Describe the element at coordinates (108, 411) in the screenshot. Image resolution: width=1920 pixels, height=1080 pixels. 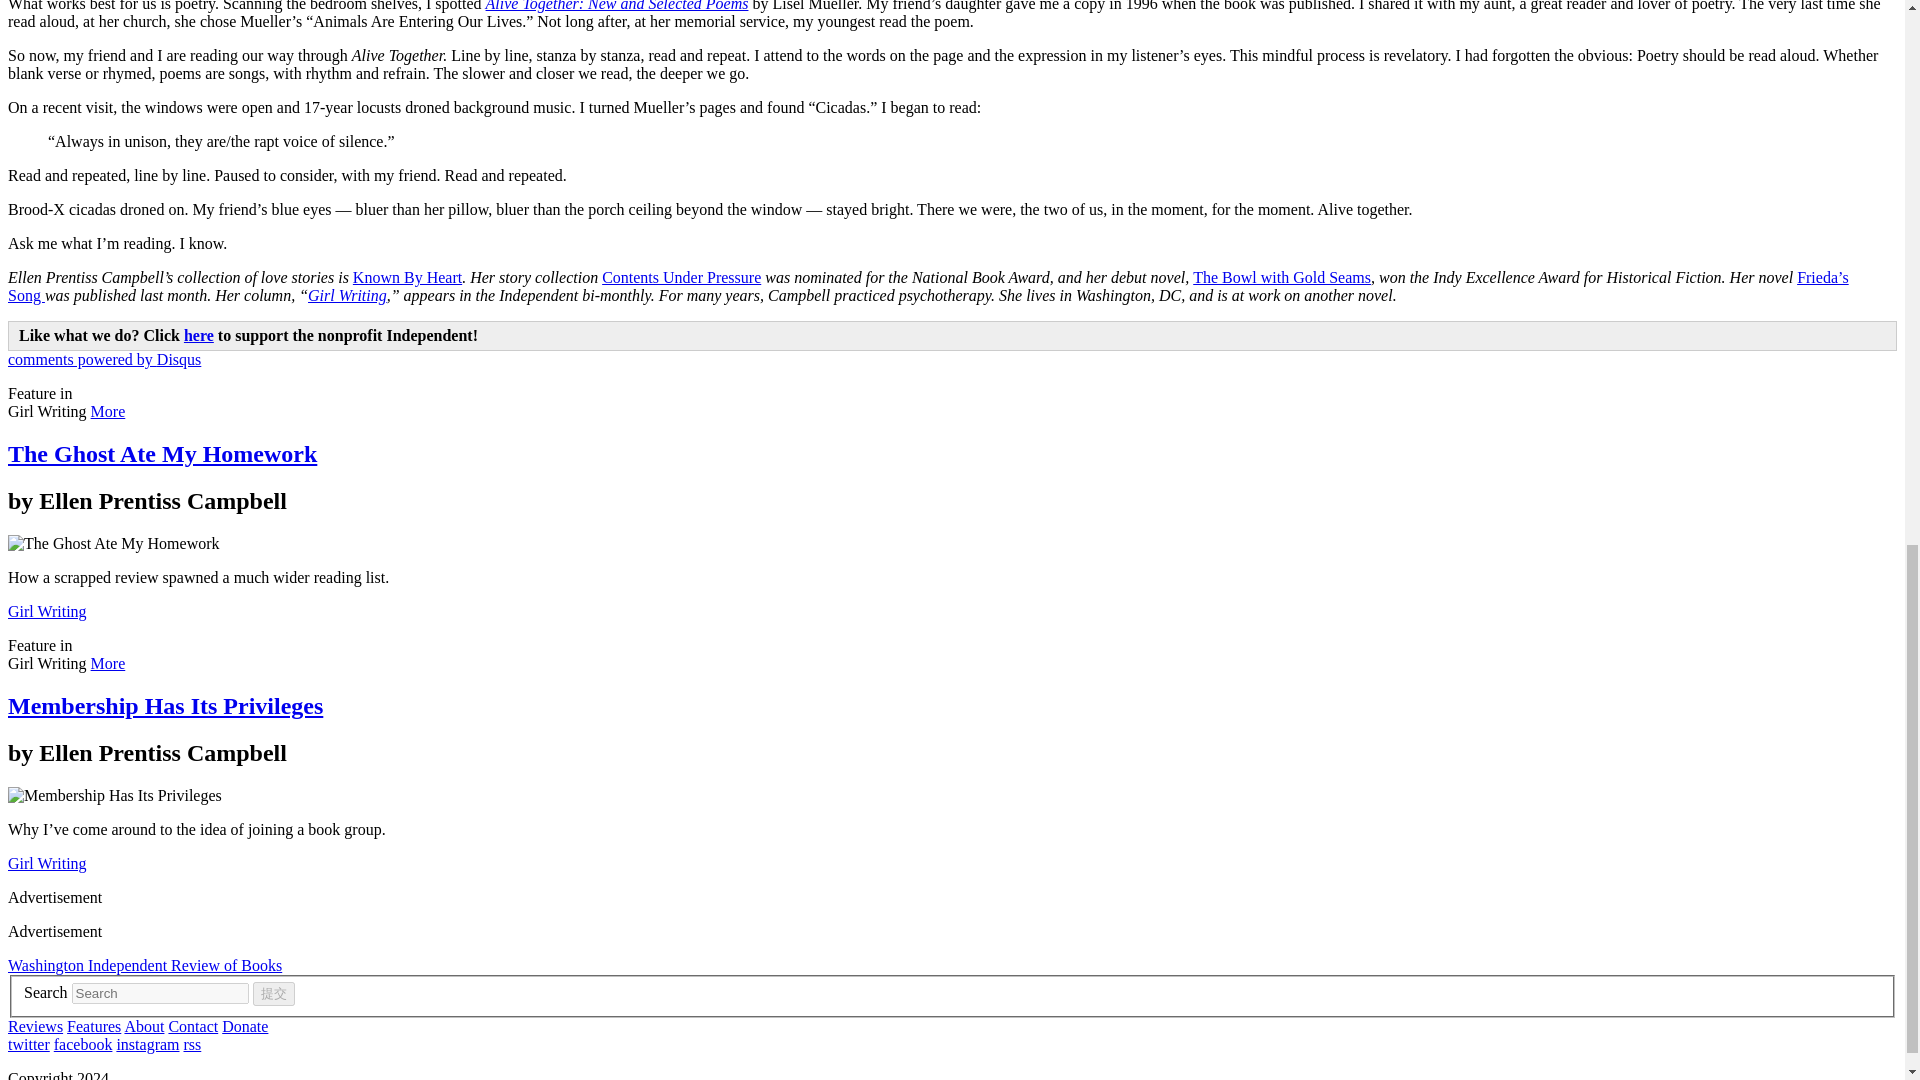
I see `More` at that location.